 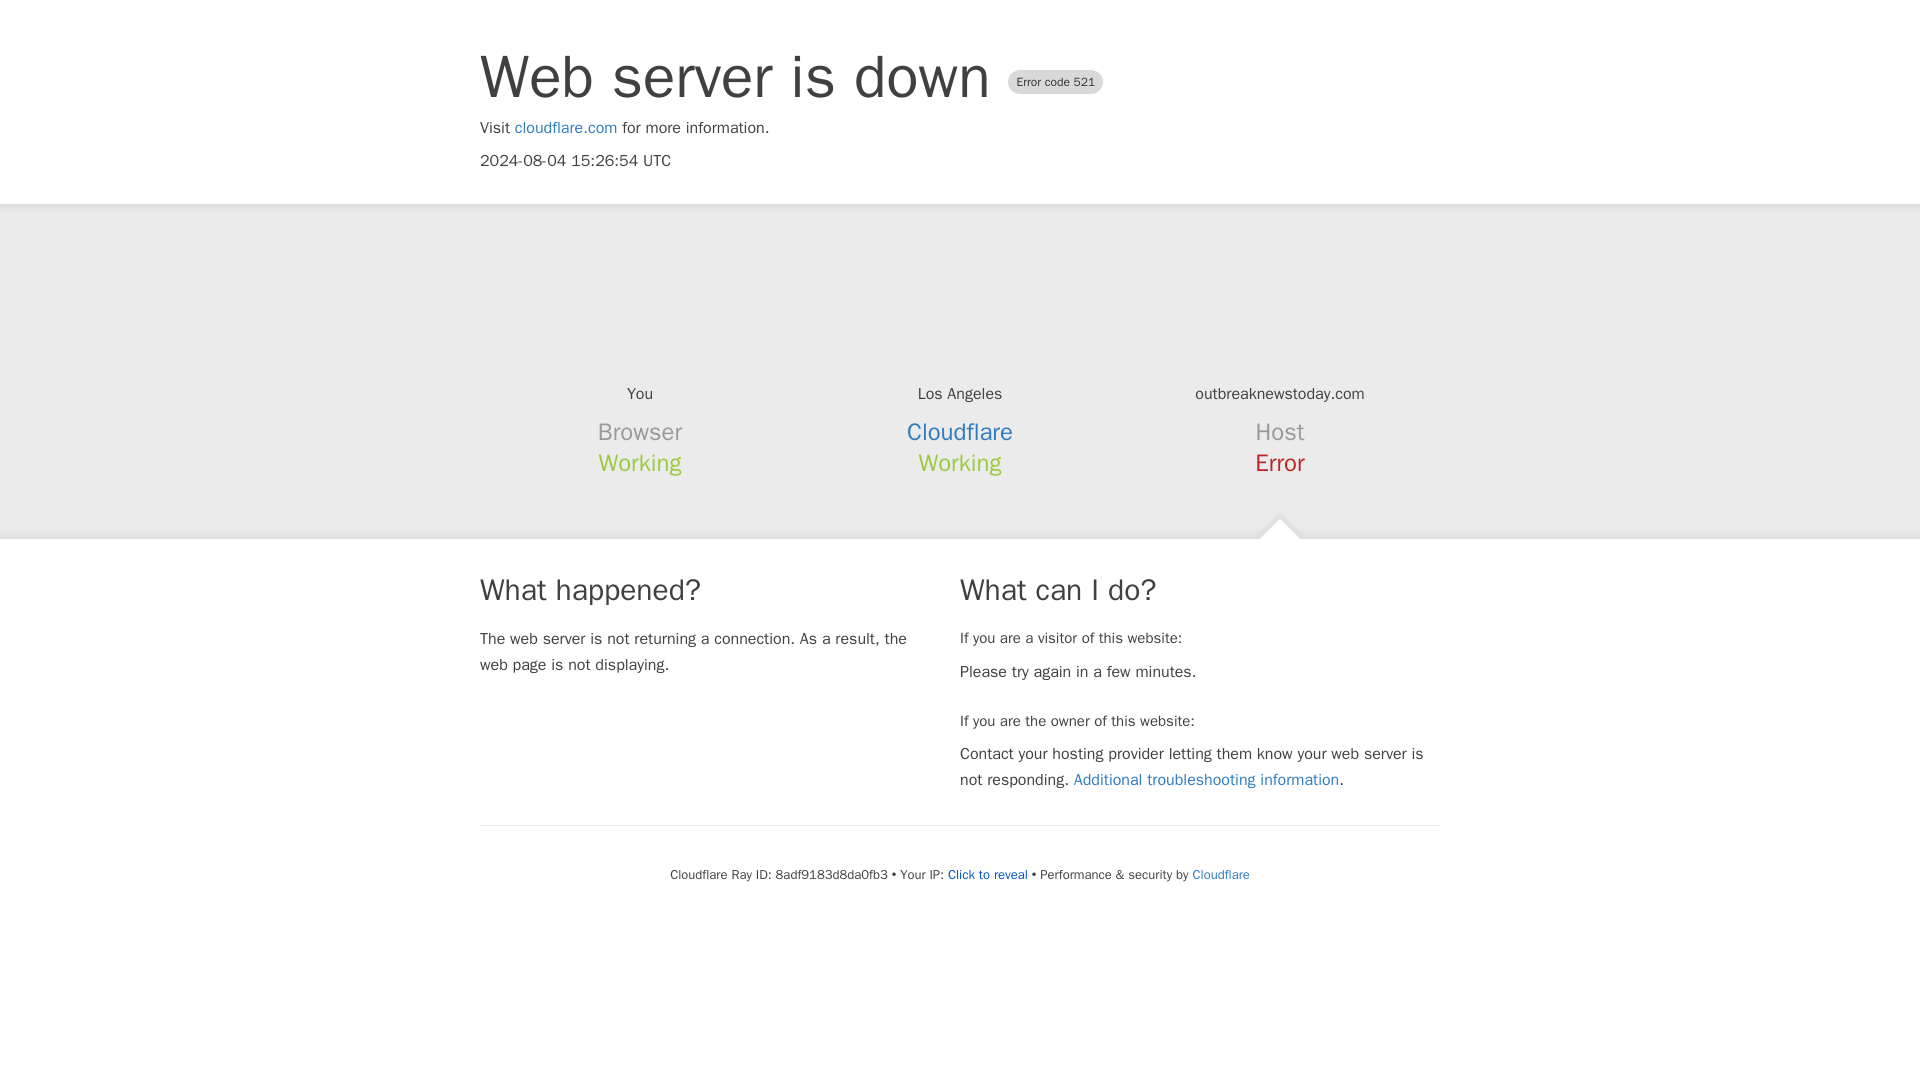 What do you see at coordinates (1206, 780) in the screenshot?
I see `Additional troubleshooting information` at bounding box center [1206, 780].